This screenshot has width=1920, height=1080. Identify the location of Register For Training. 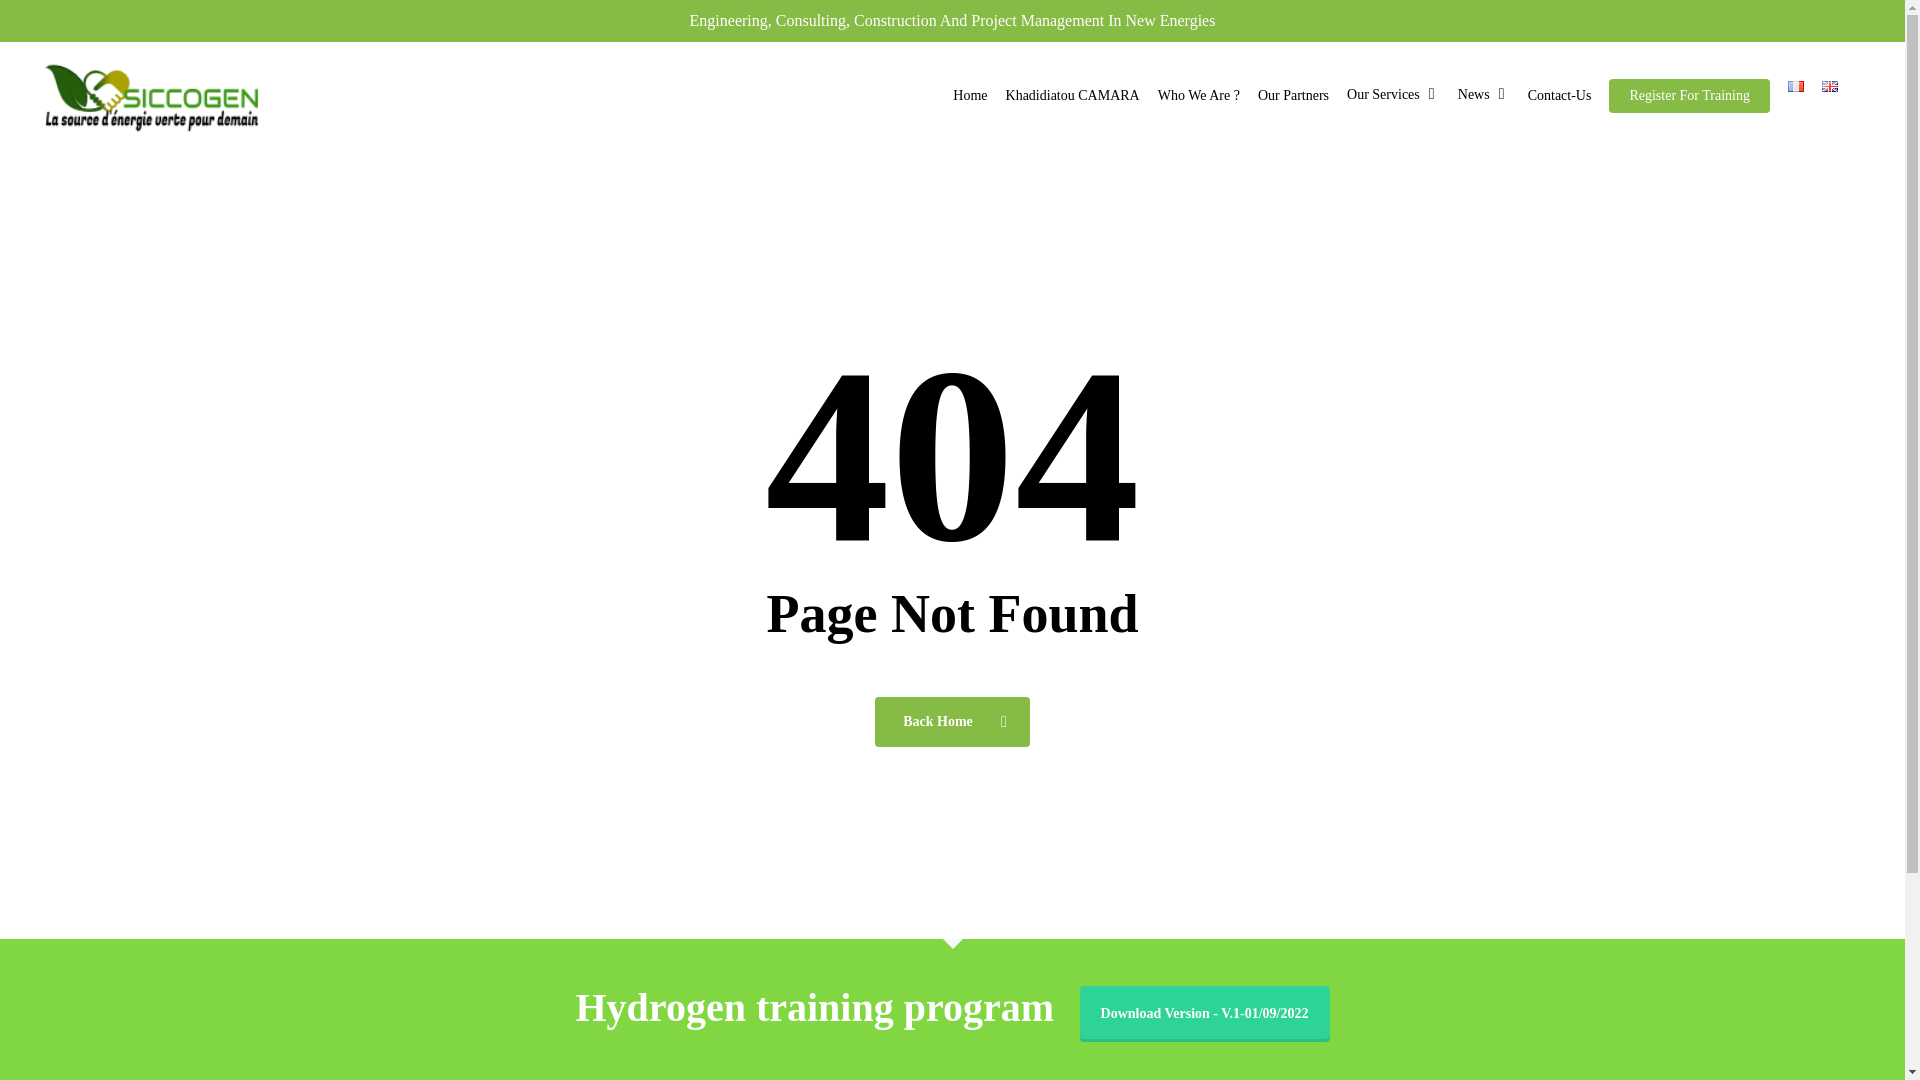
(1689, 95).